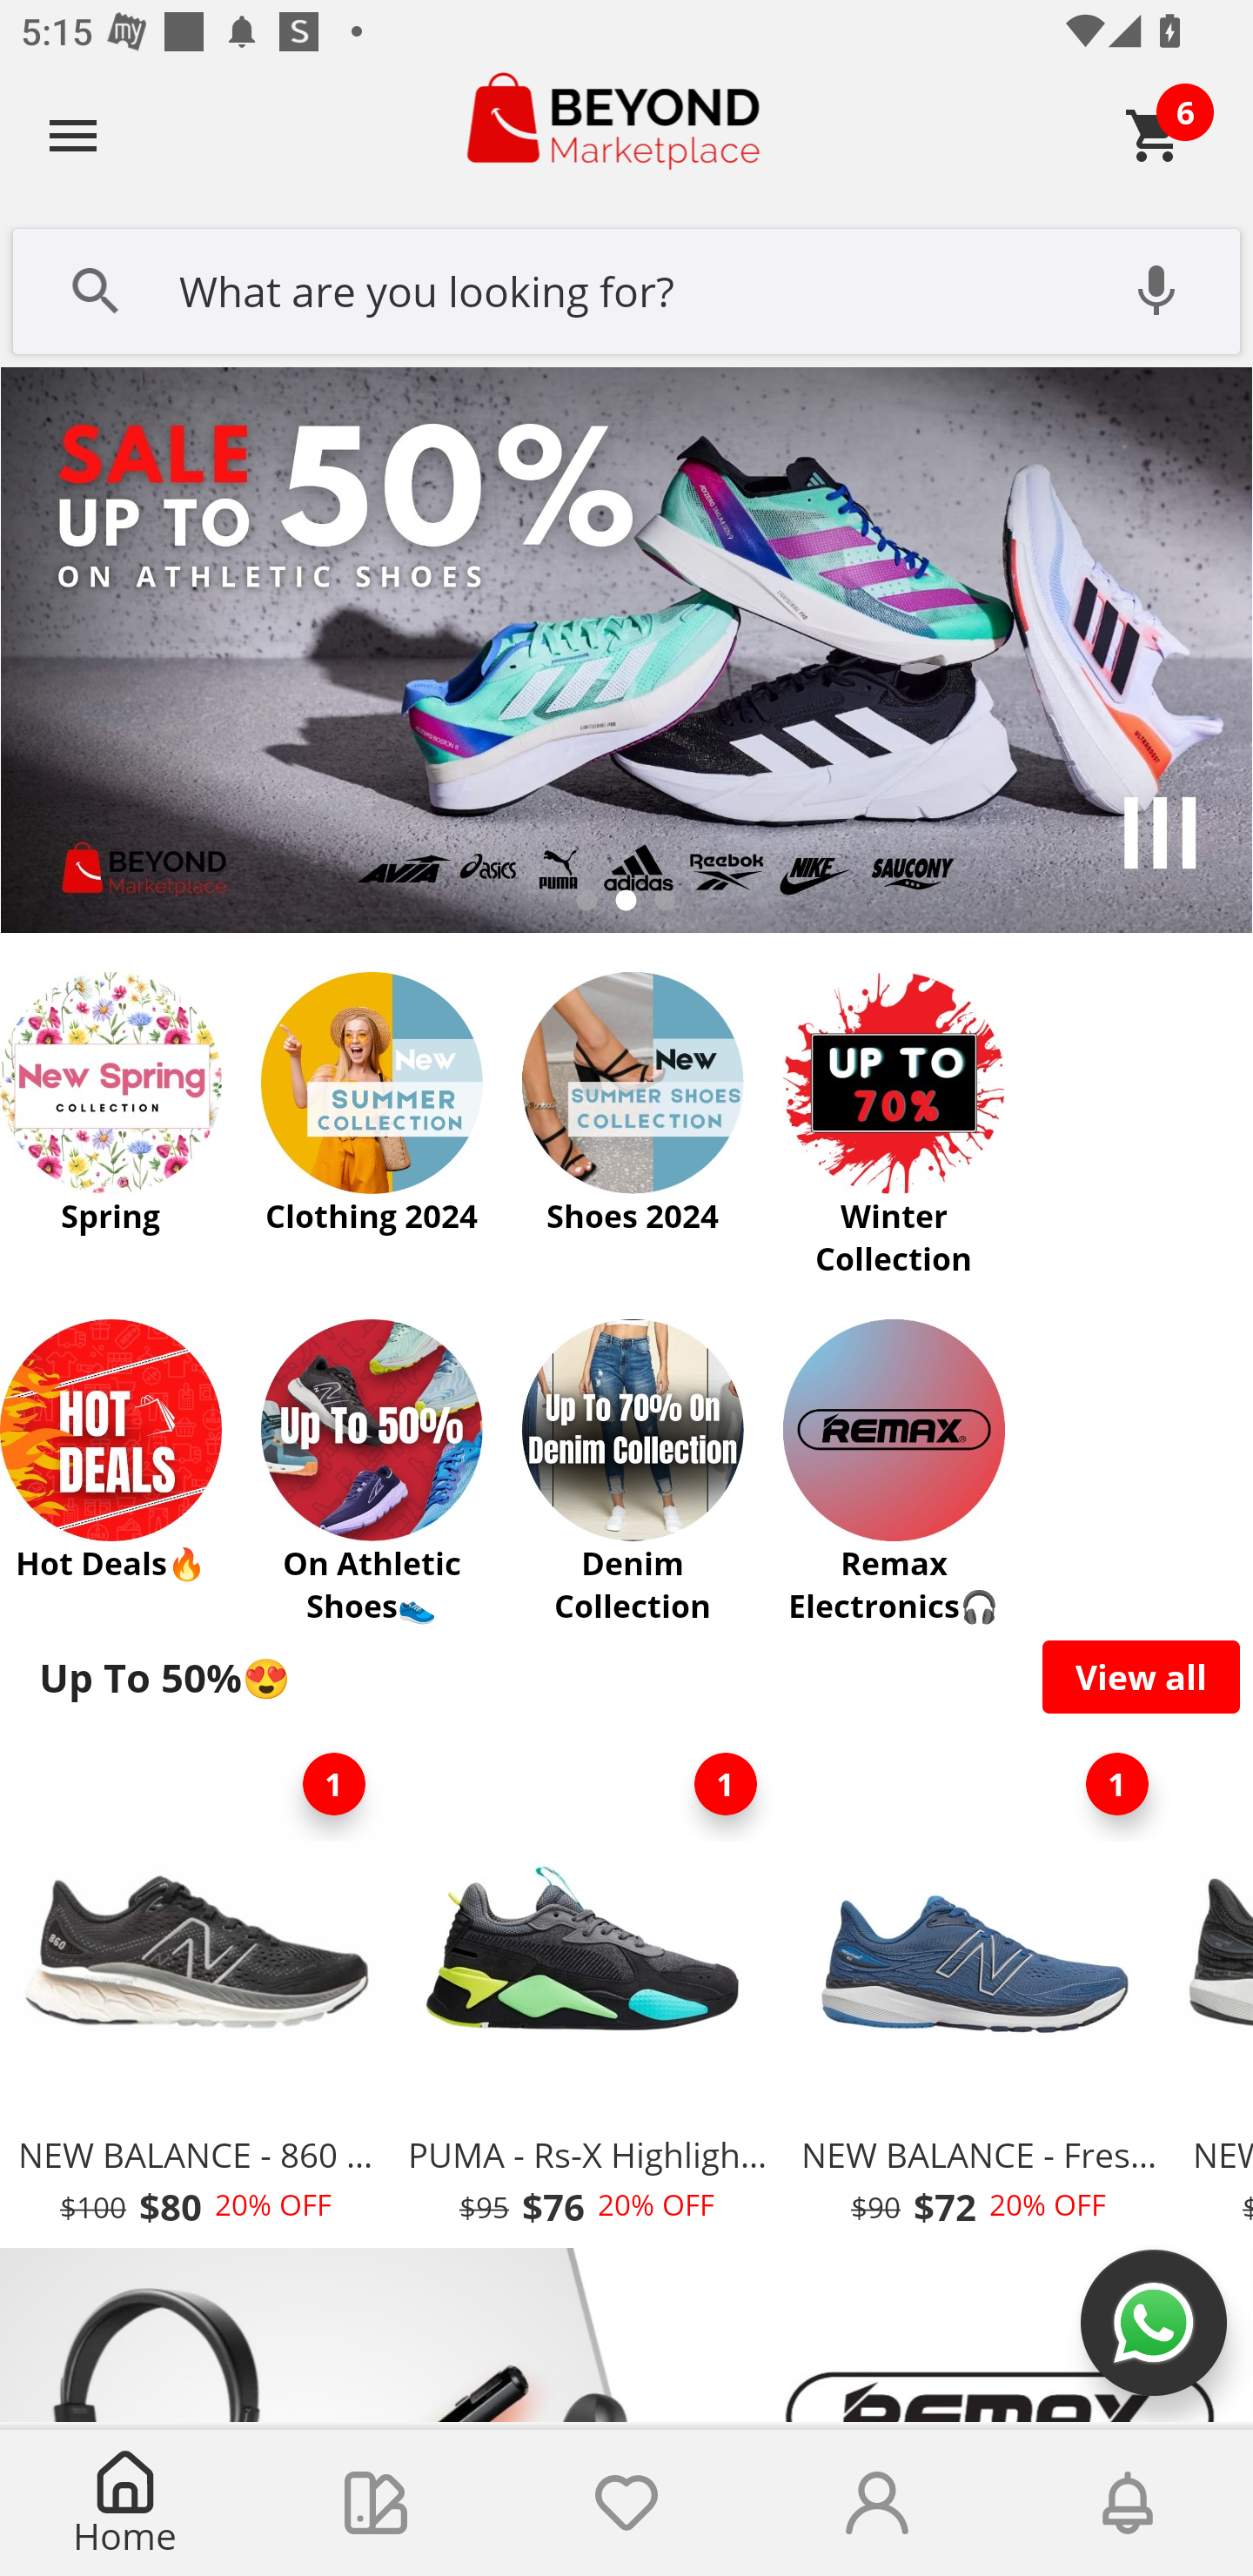  Describe the element at coordinates (376, 2503) in the screenshot. I see `Collections` at that location.